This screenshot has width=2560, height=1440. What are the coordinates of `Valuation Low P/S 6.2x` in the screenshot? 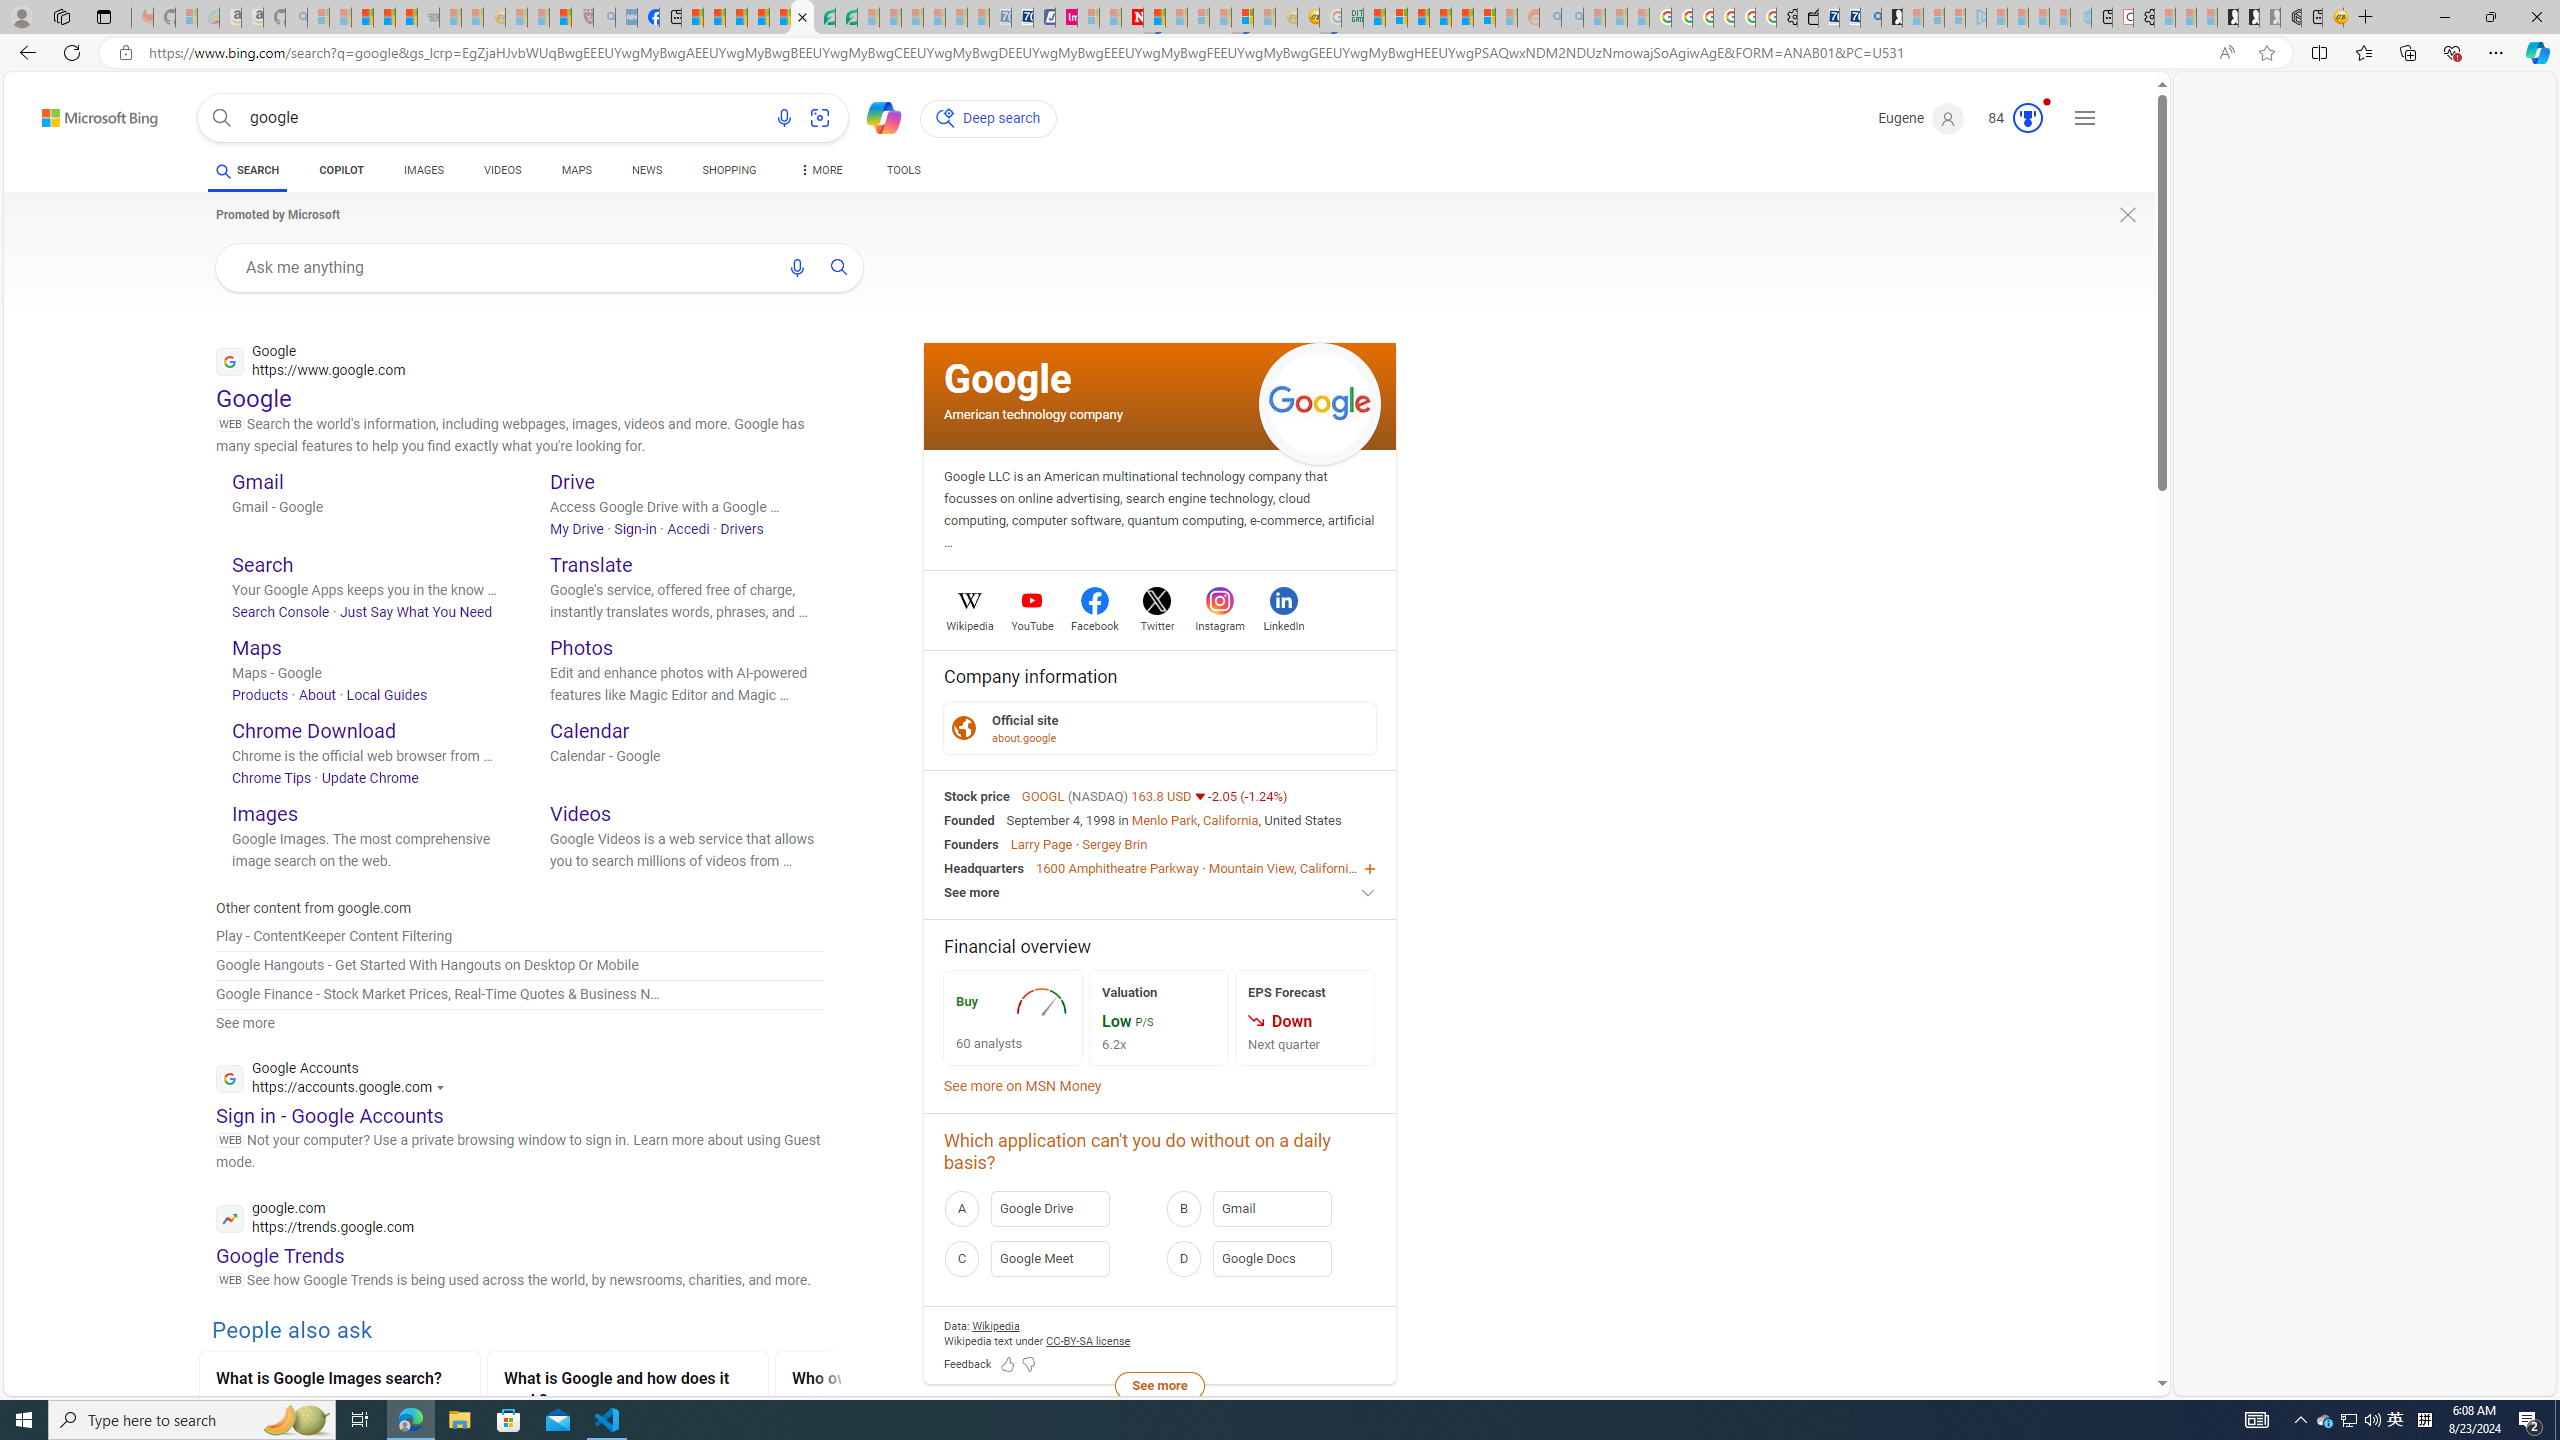 It's located at (1159, 1018).